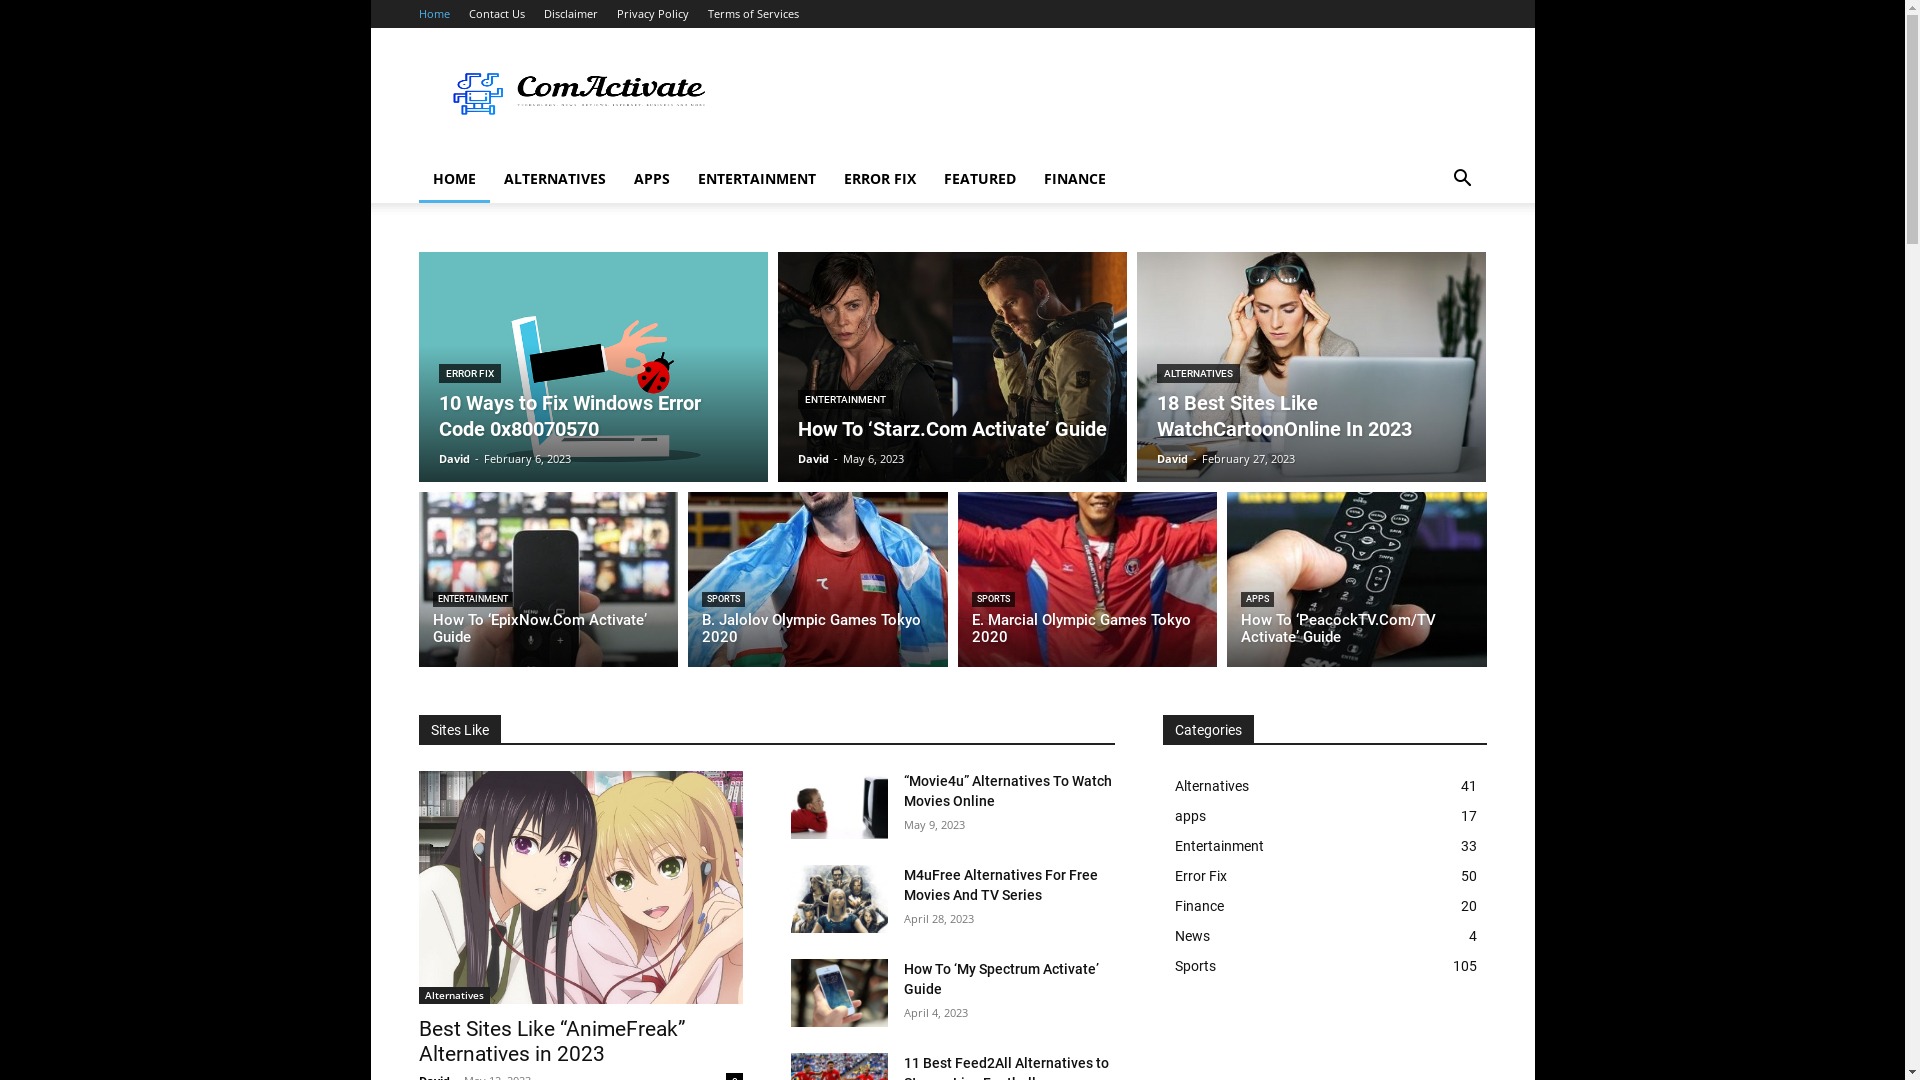 Image resolution: width=1920 pixels, height=1080 pixels. Describe the element at coordinates (1324, 816) in the screenshot. I see `apps
17` at that location.